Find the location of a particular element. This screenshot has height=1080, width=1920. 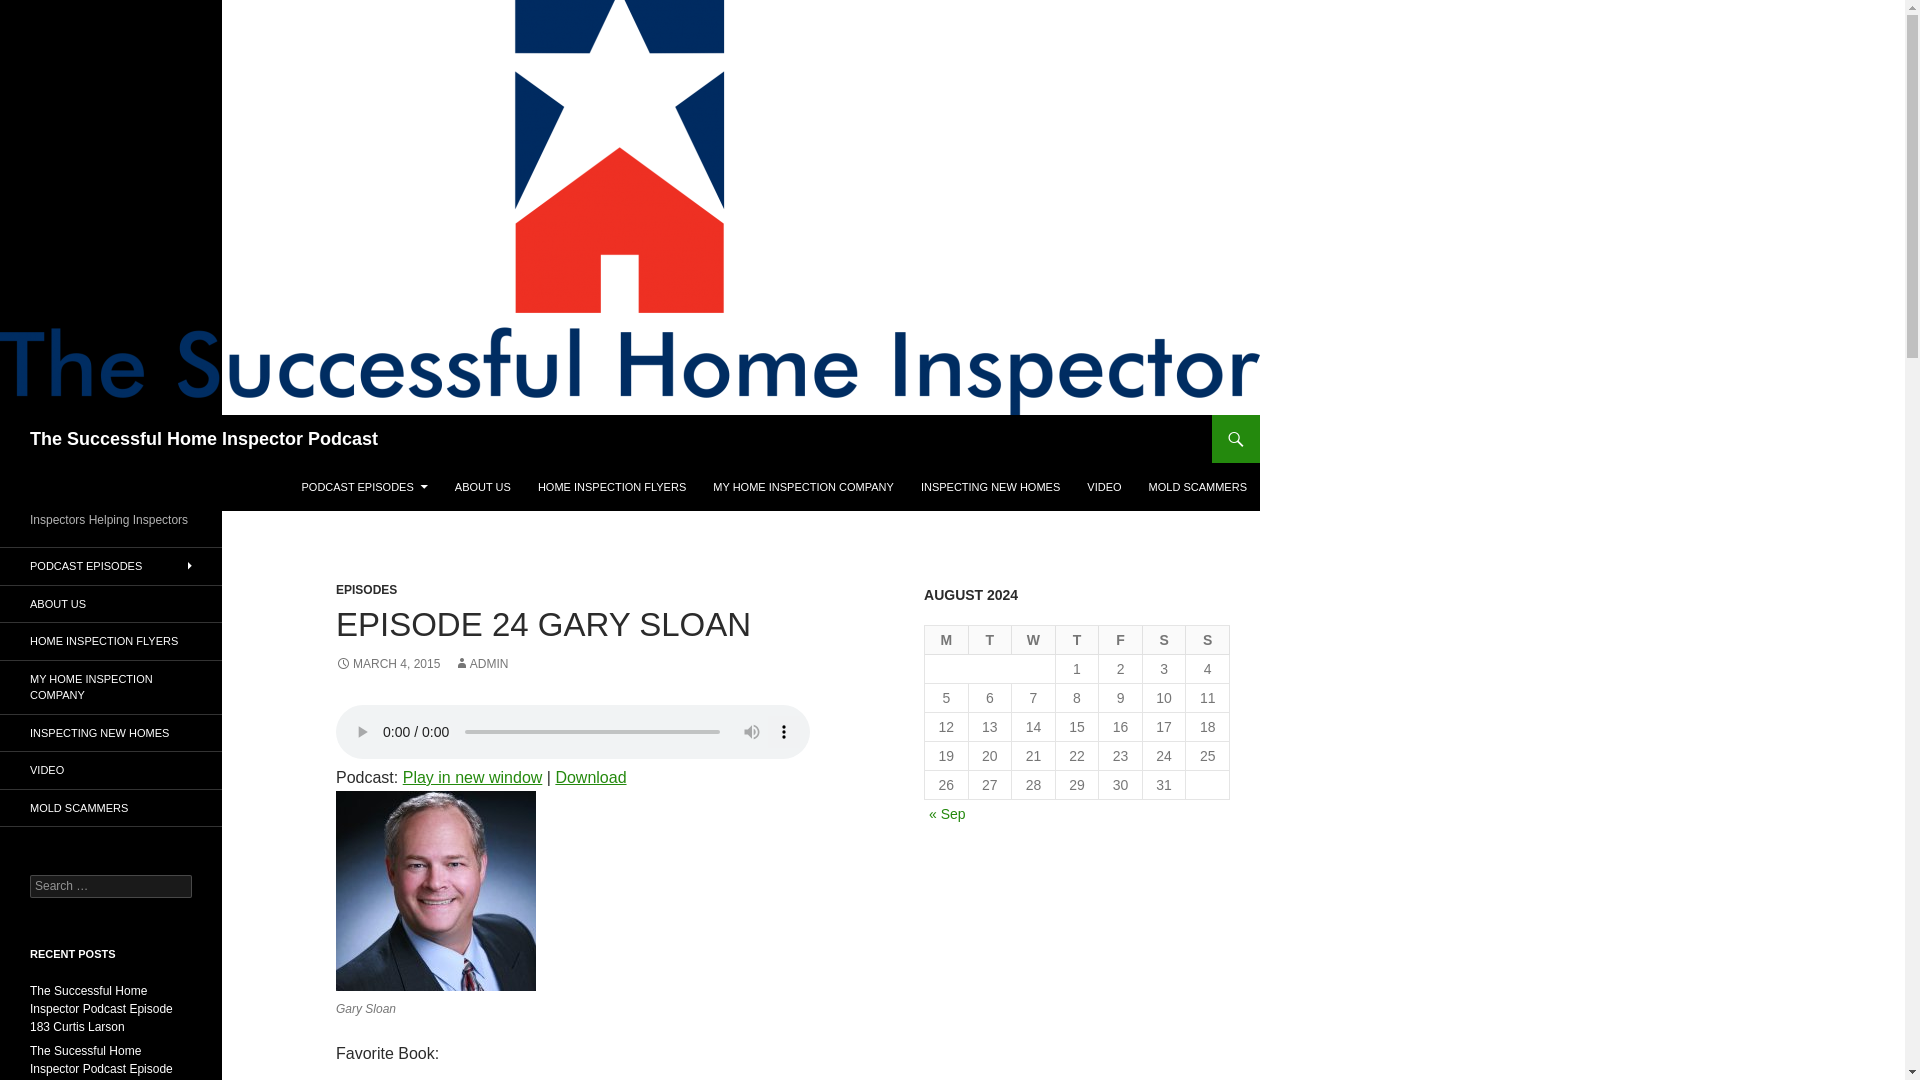

Play in new window is located at coordinates (473, 777).